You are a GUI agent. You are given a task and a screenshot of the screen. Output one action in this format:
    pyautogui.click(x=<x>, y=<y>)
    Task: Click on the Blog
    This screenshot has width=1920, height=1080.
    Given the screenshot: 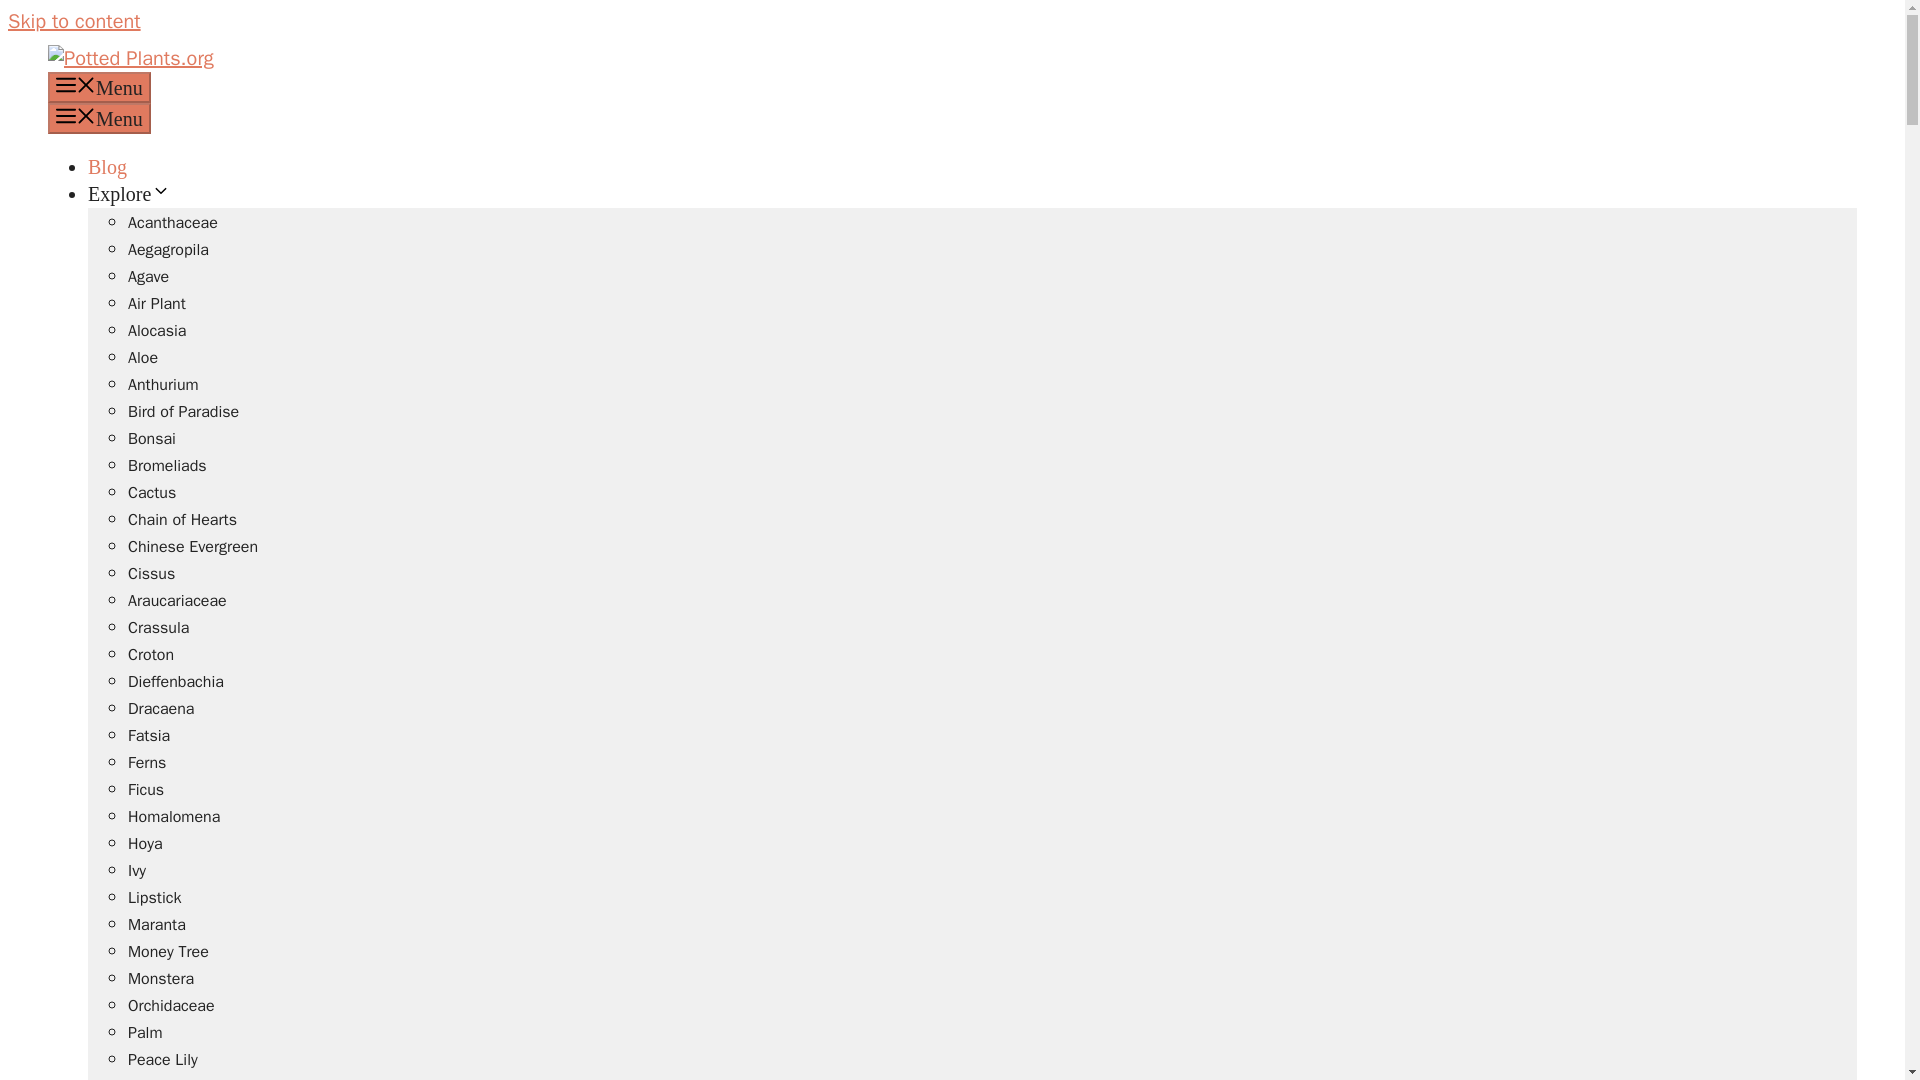 What is the action you would take?
    pyautogui.click(x=107, y=166)
    